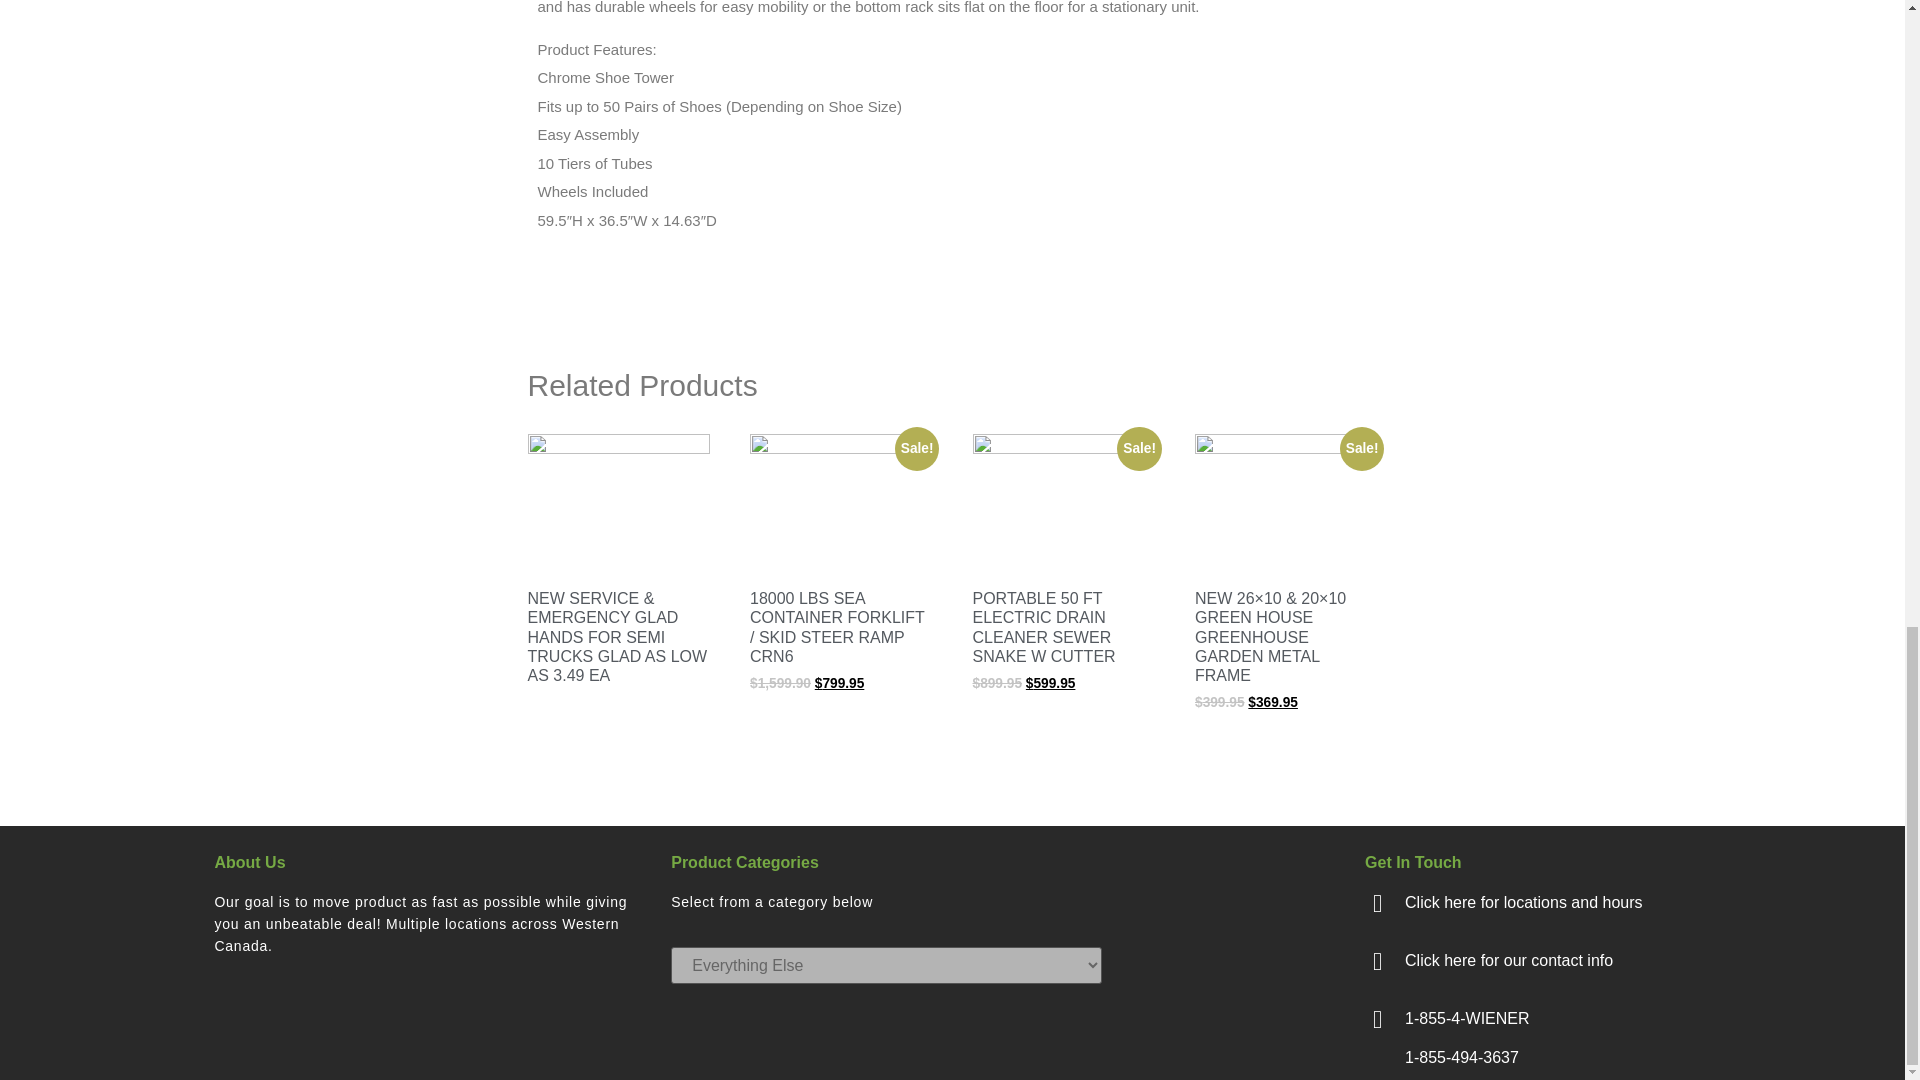 This screenshot has width=1920, height=1080. What do you see at coordinates (1508, 960) in the screenshot?
I see `Click here for our contact info` at bounding box center [1508, 960].